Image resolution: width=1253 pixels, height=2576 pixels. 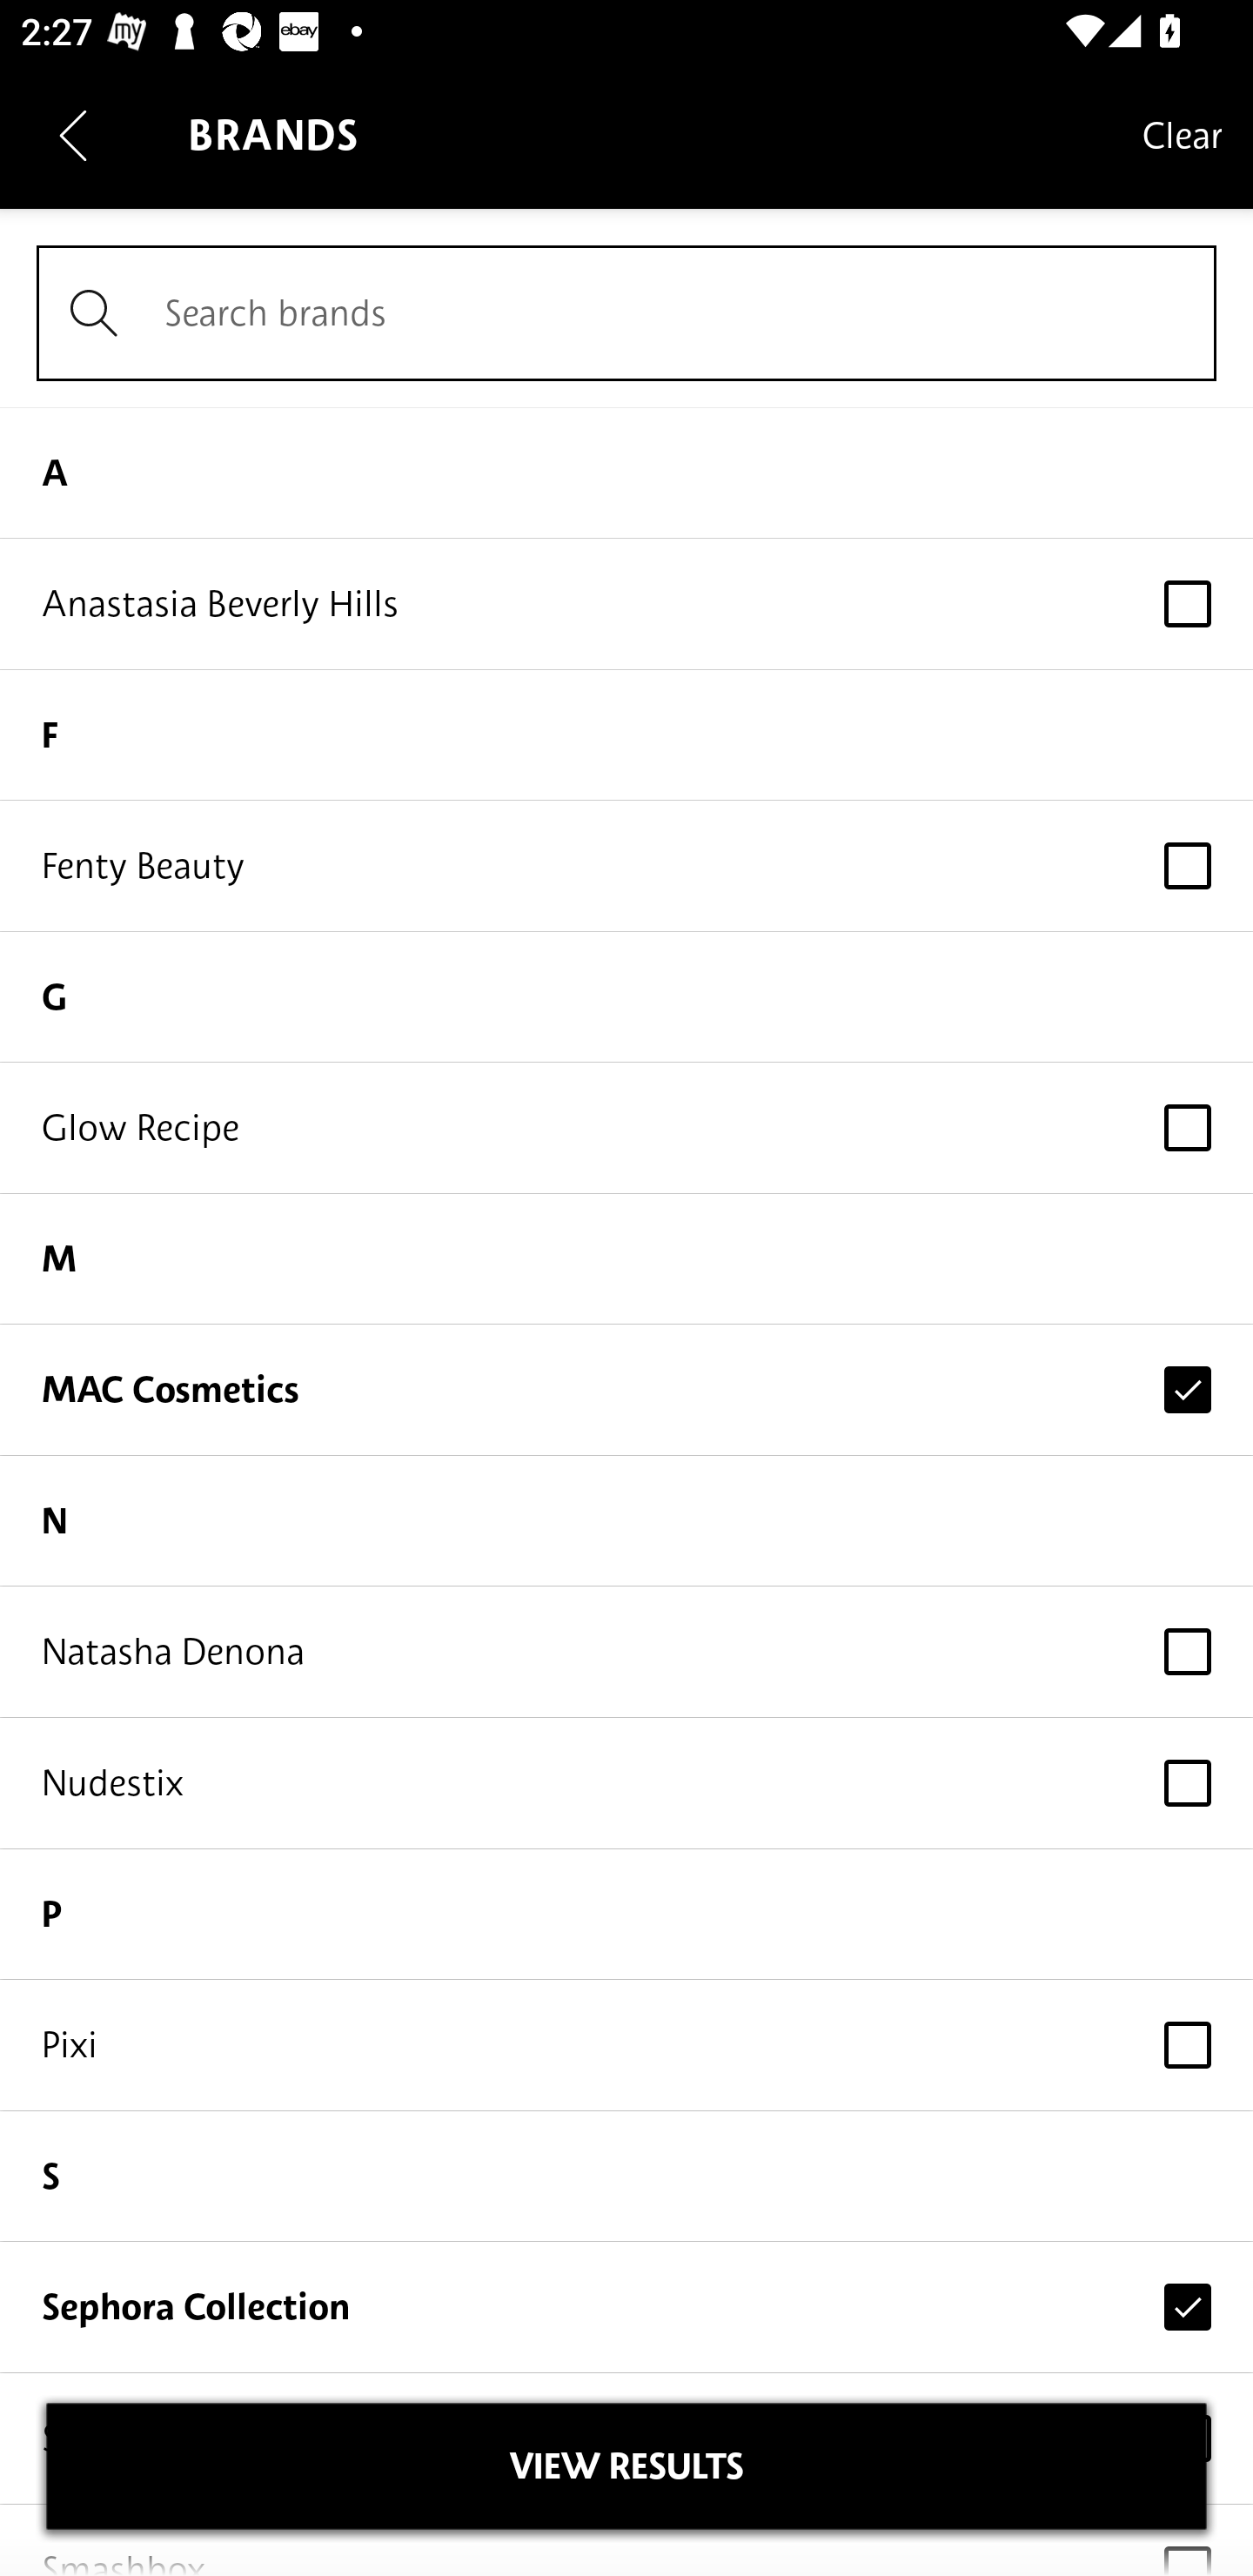 I want to click on M, so click(x=626, y=1259).